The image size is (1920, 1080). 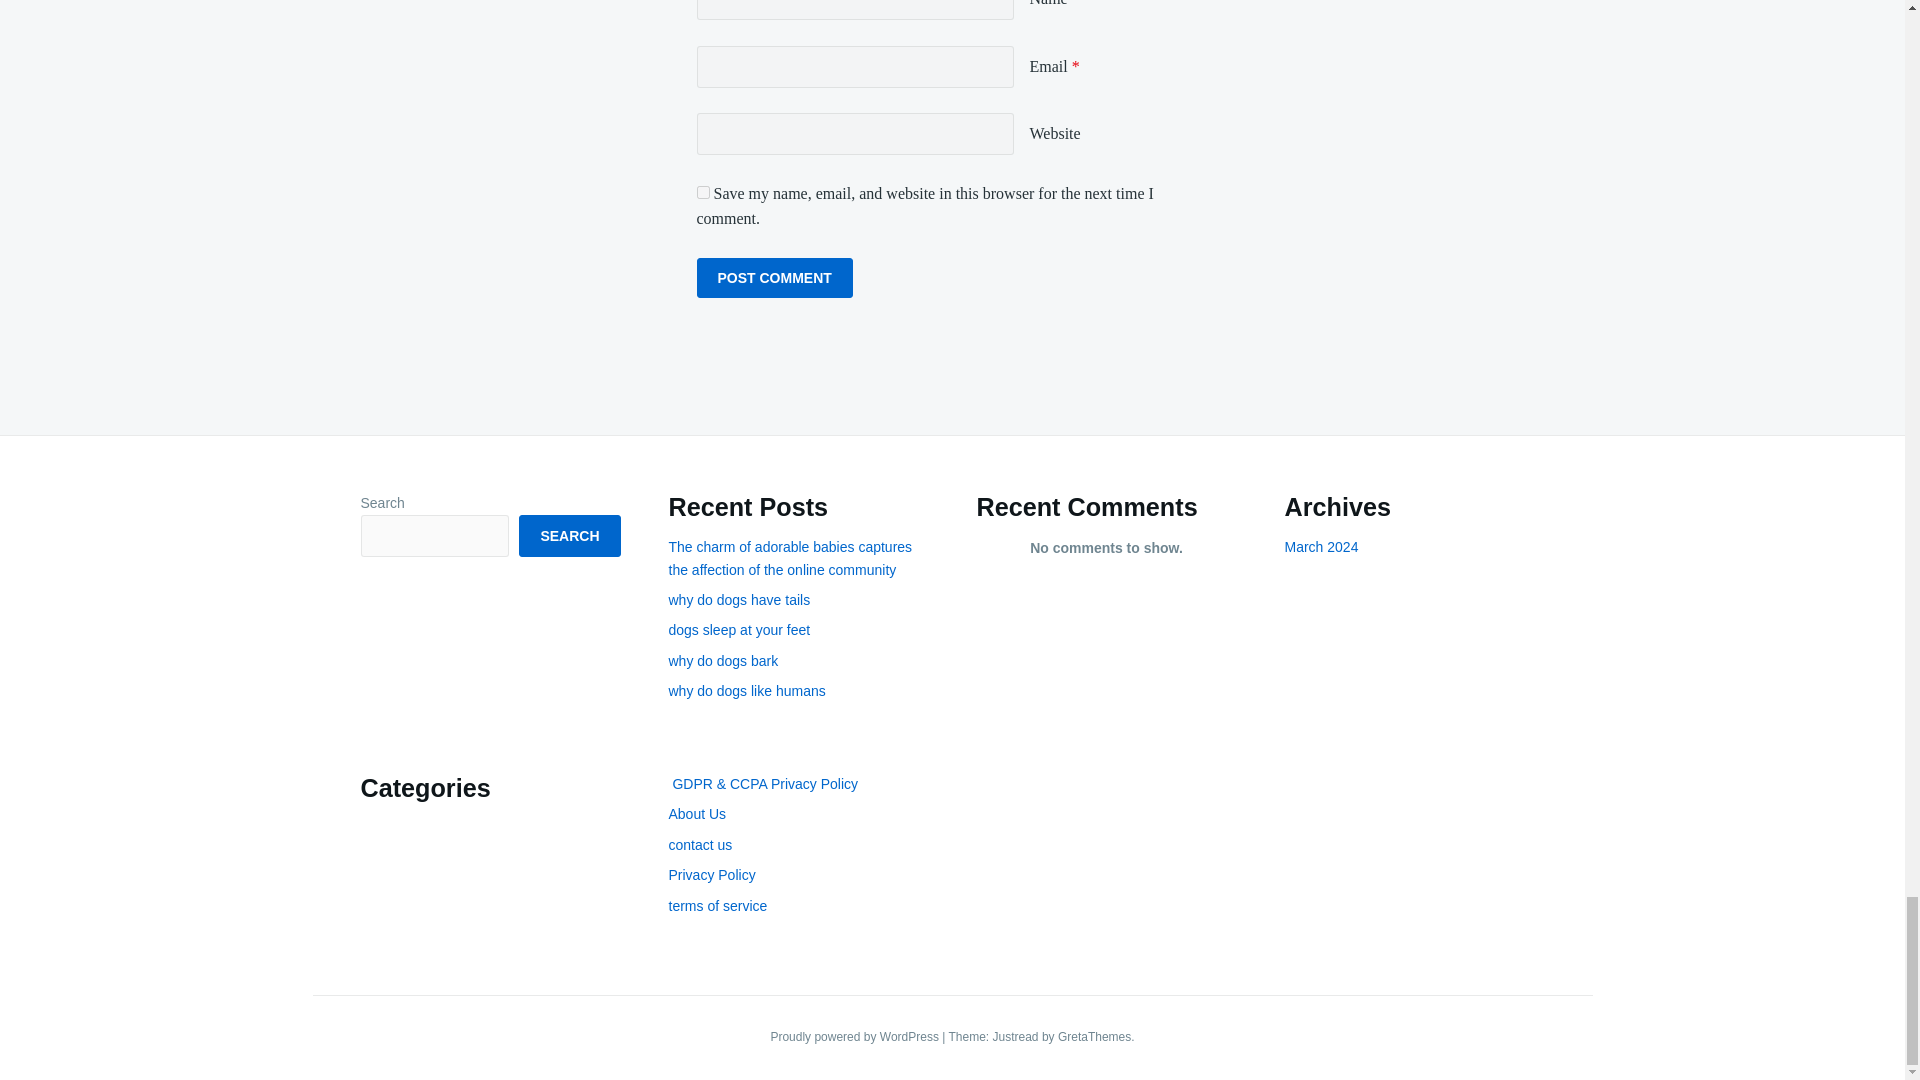 What do you see at coordinates (739, 630) in the screenshot?
I see `dogs sleep at your feet` at bounding box center [739, 630].